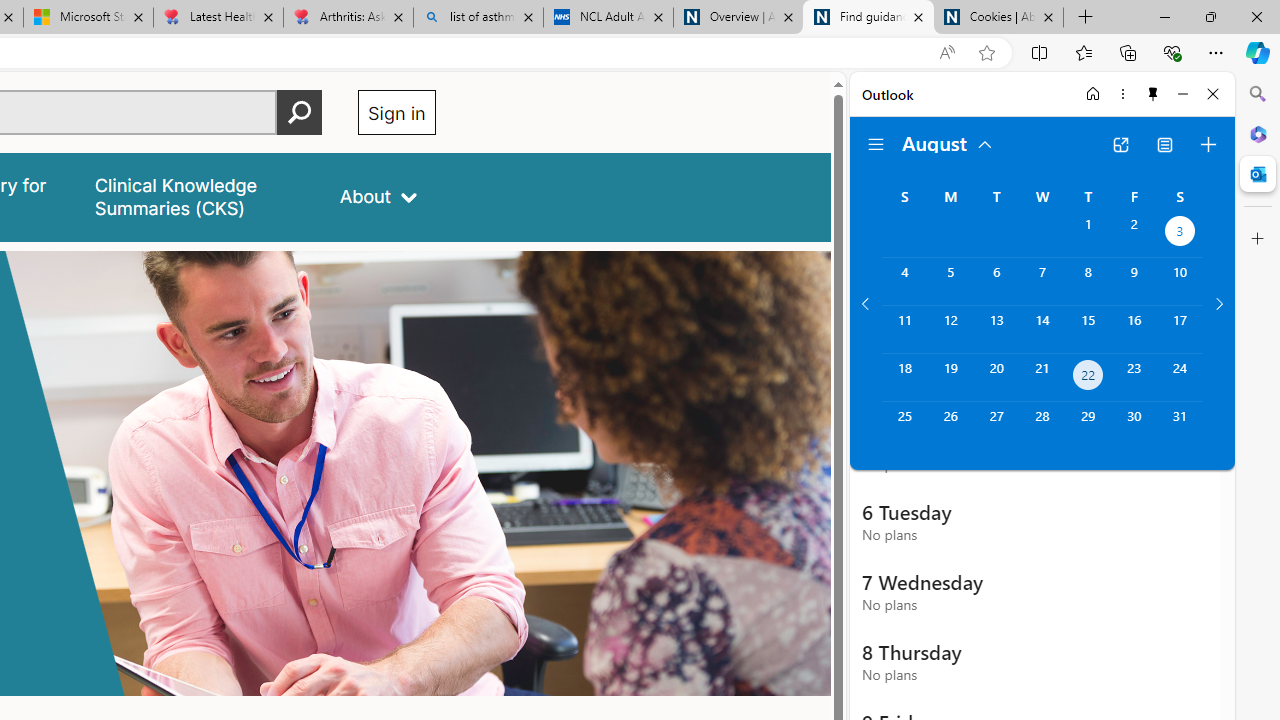  Describe the element at coordinates (904, 329) in the screenshot. I see `Sunday, August 11, 2024. ` at that location.